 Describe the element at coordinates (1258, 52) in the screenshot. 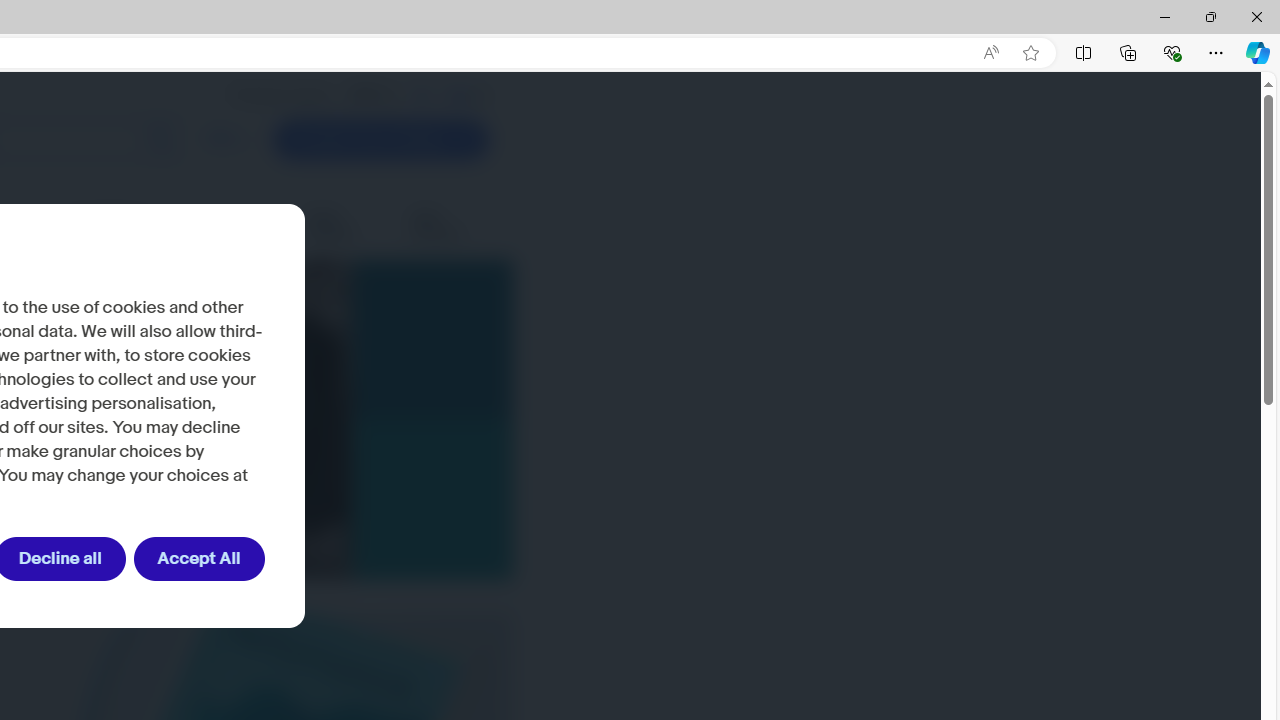

I see `Copilot (Ctrl+Shift+.)` at that location.